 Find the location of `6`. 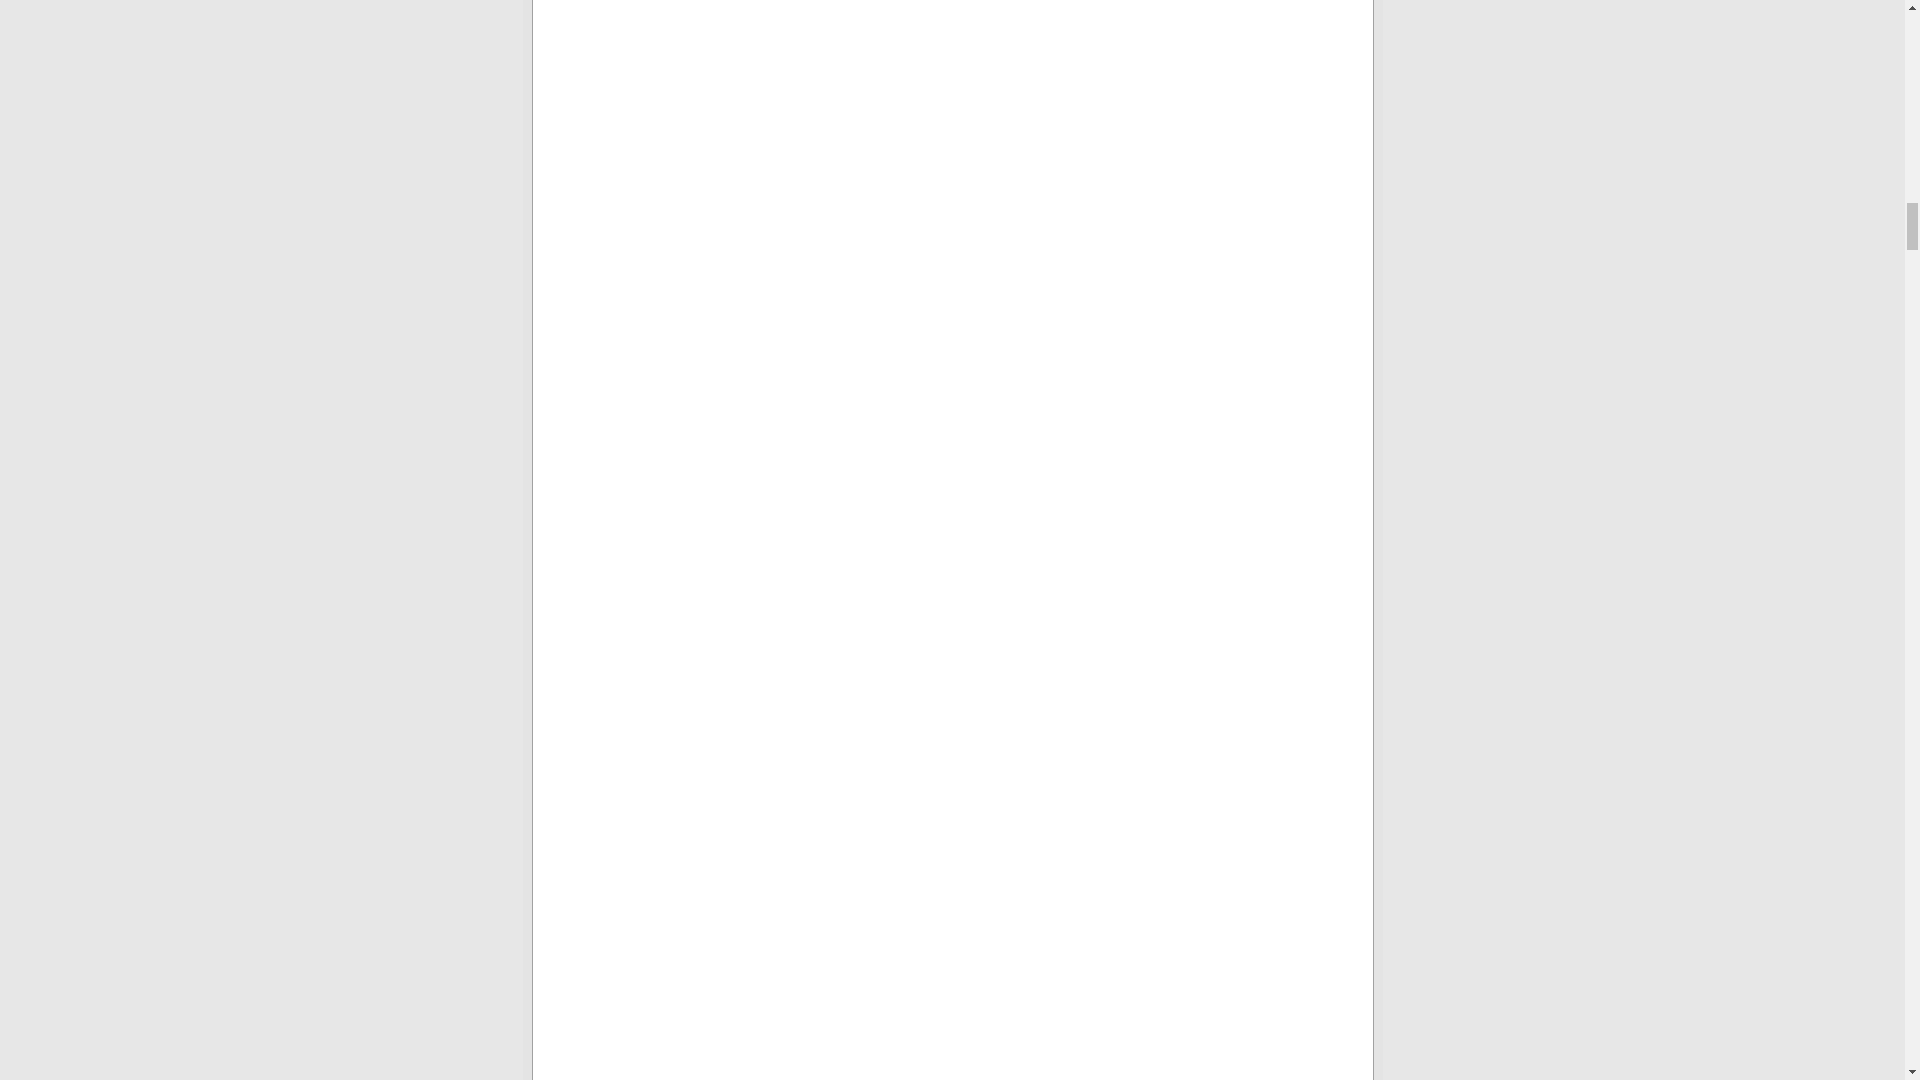

6 is located at coordinates (781, 185).